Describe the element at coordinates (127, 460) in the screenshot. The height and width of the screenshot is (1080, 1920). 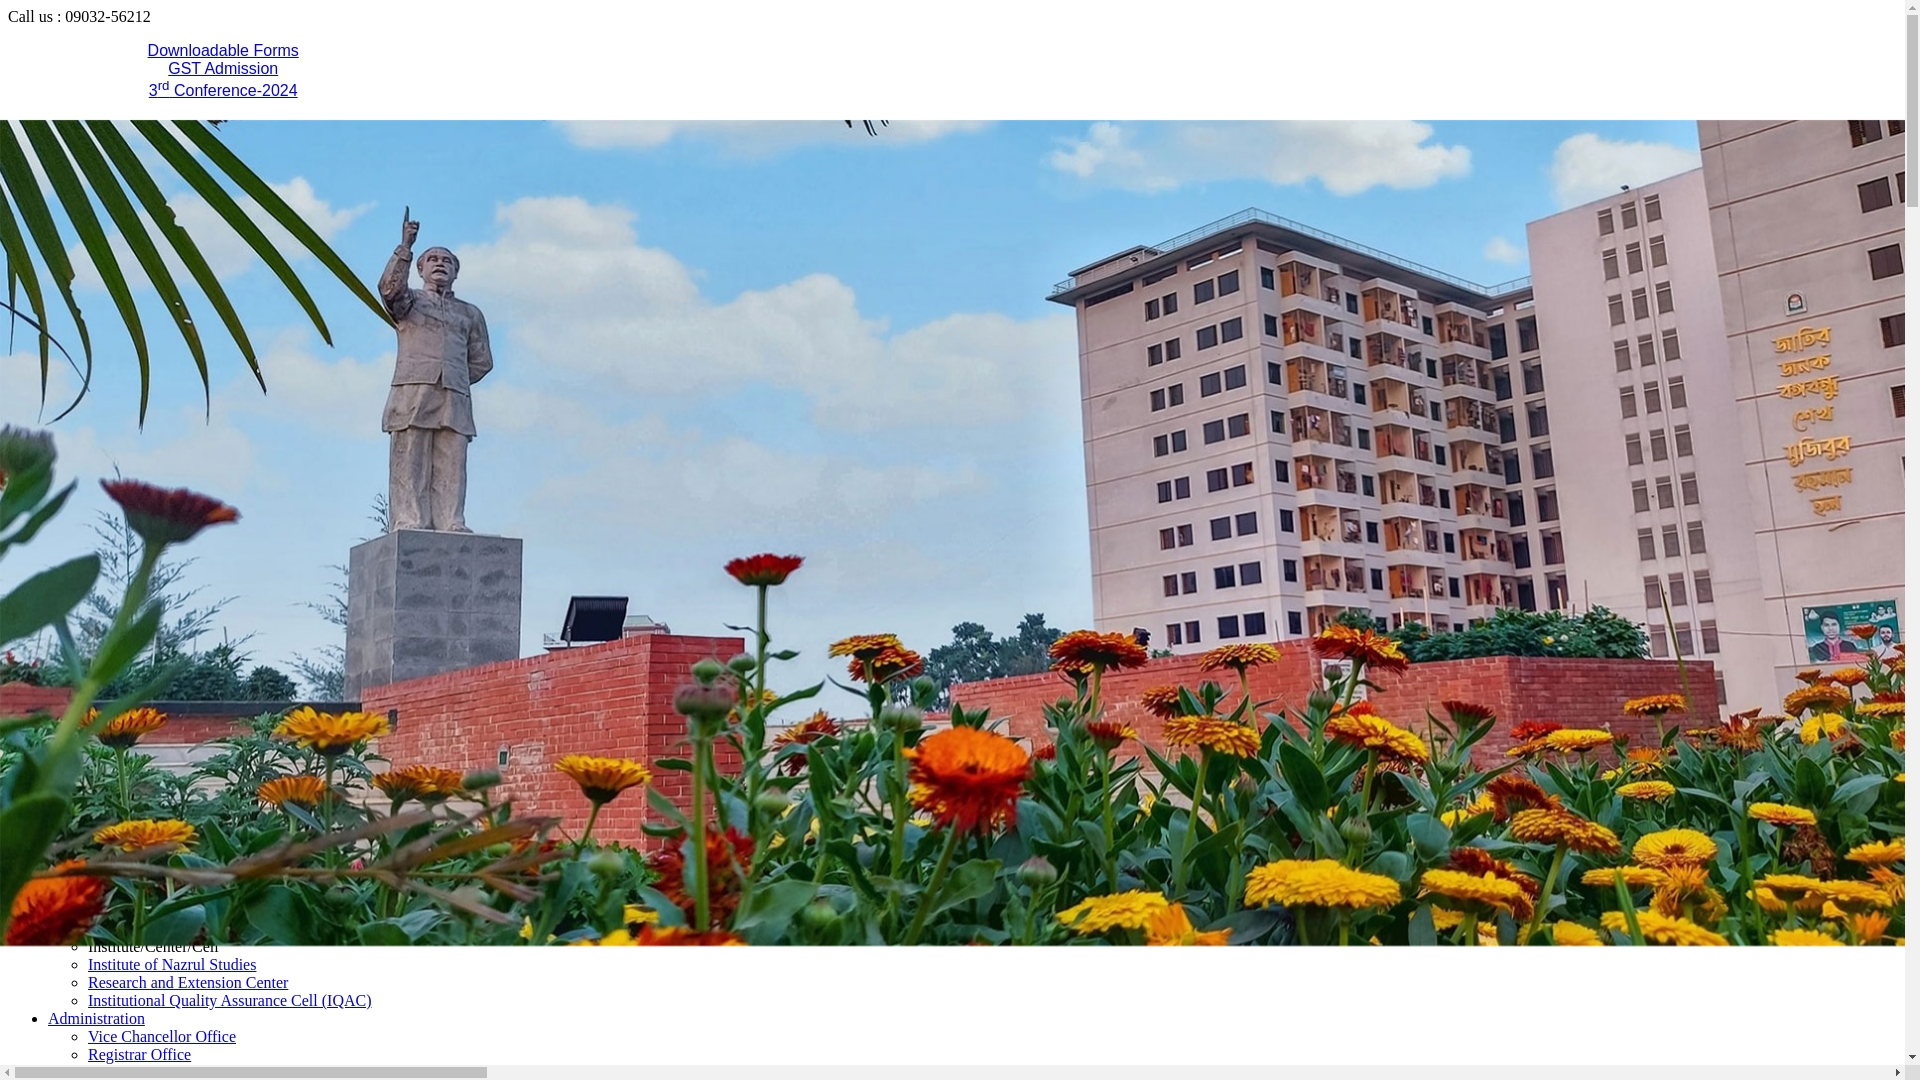
I see `Dean Office` at that location.